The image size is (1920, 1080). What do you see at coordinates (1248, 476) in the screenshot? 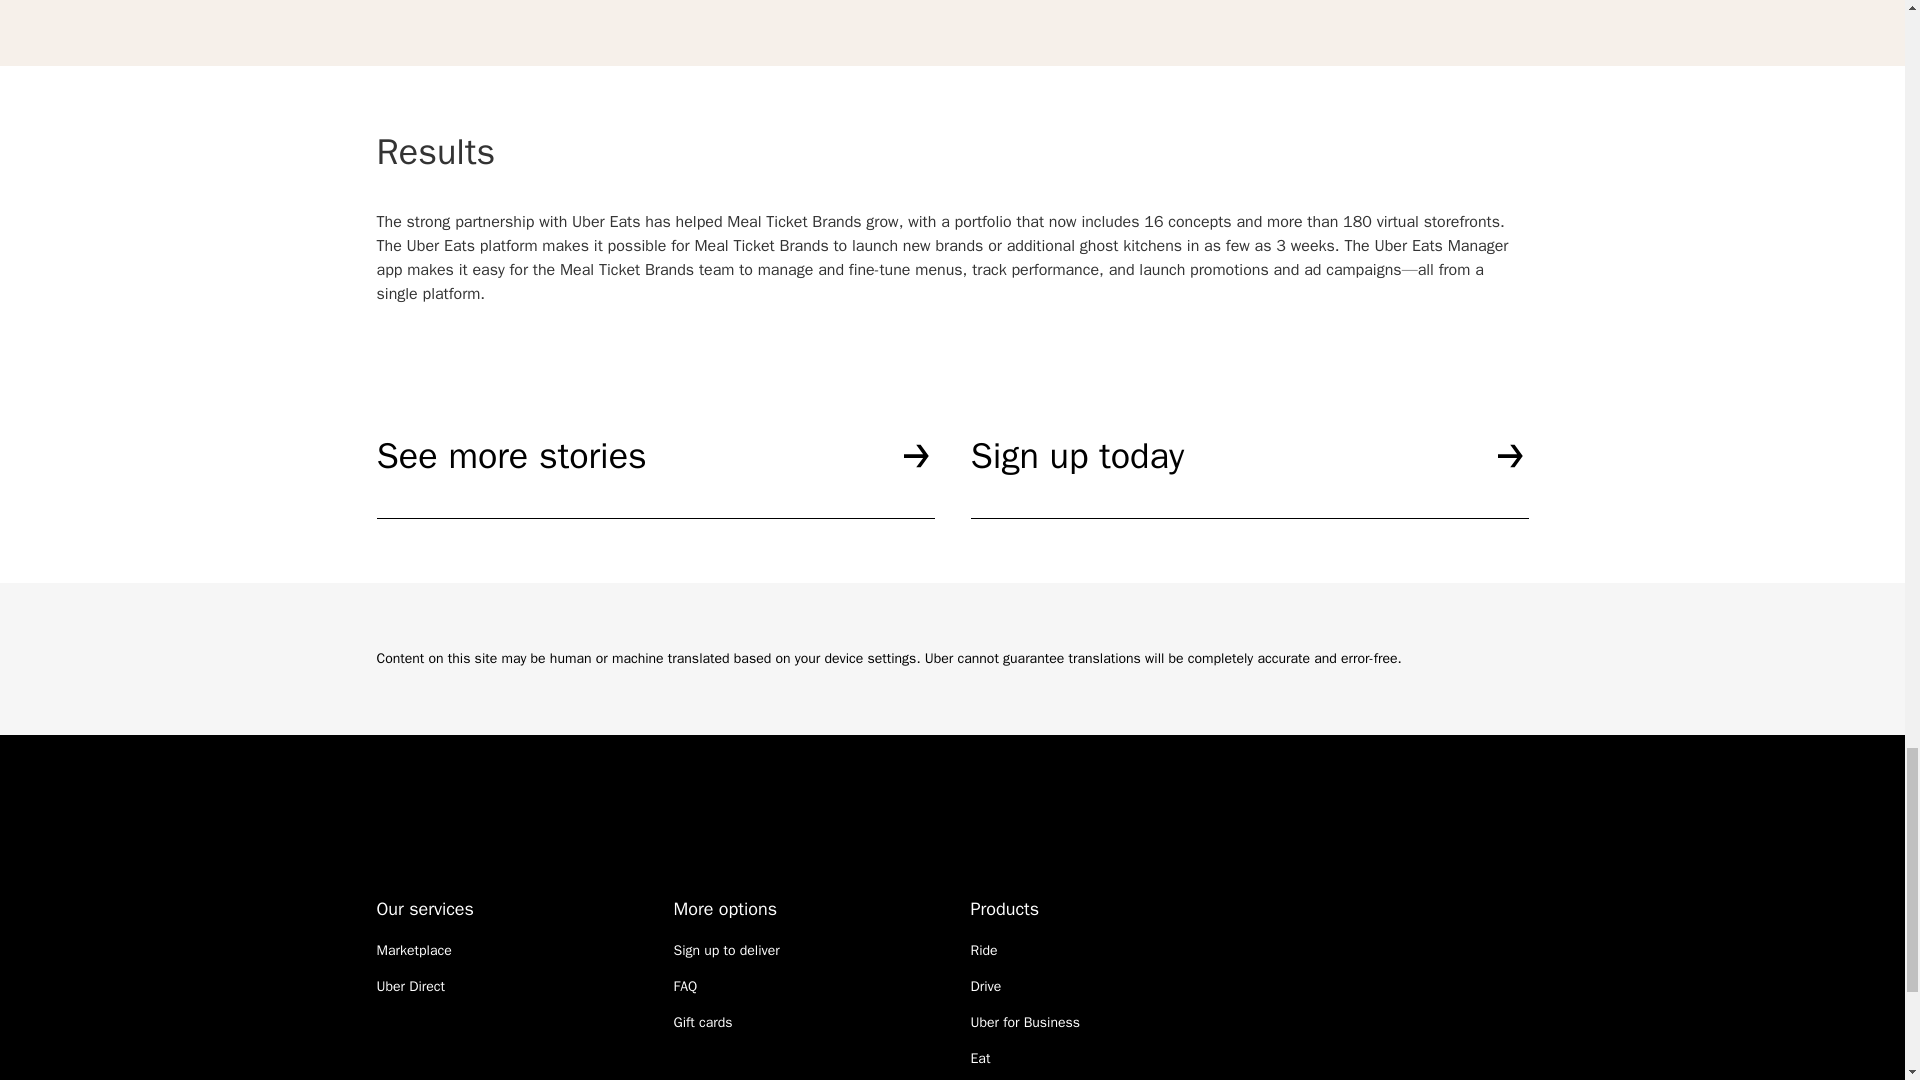
I see `Sign up today` at bounding box center [1248, 476].